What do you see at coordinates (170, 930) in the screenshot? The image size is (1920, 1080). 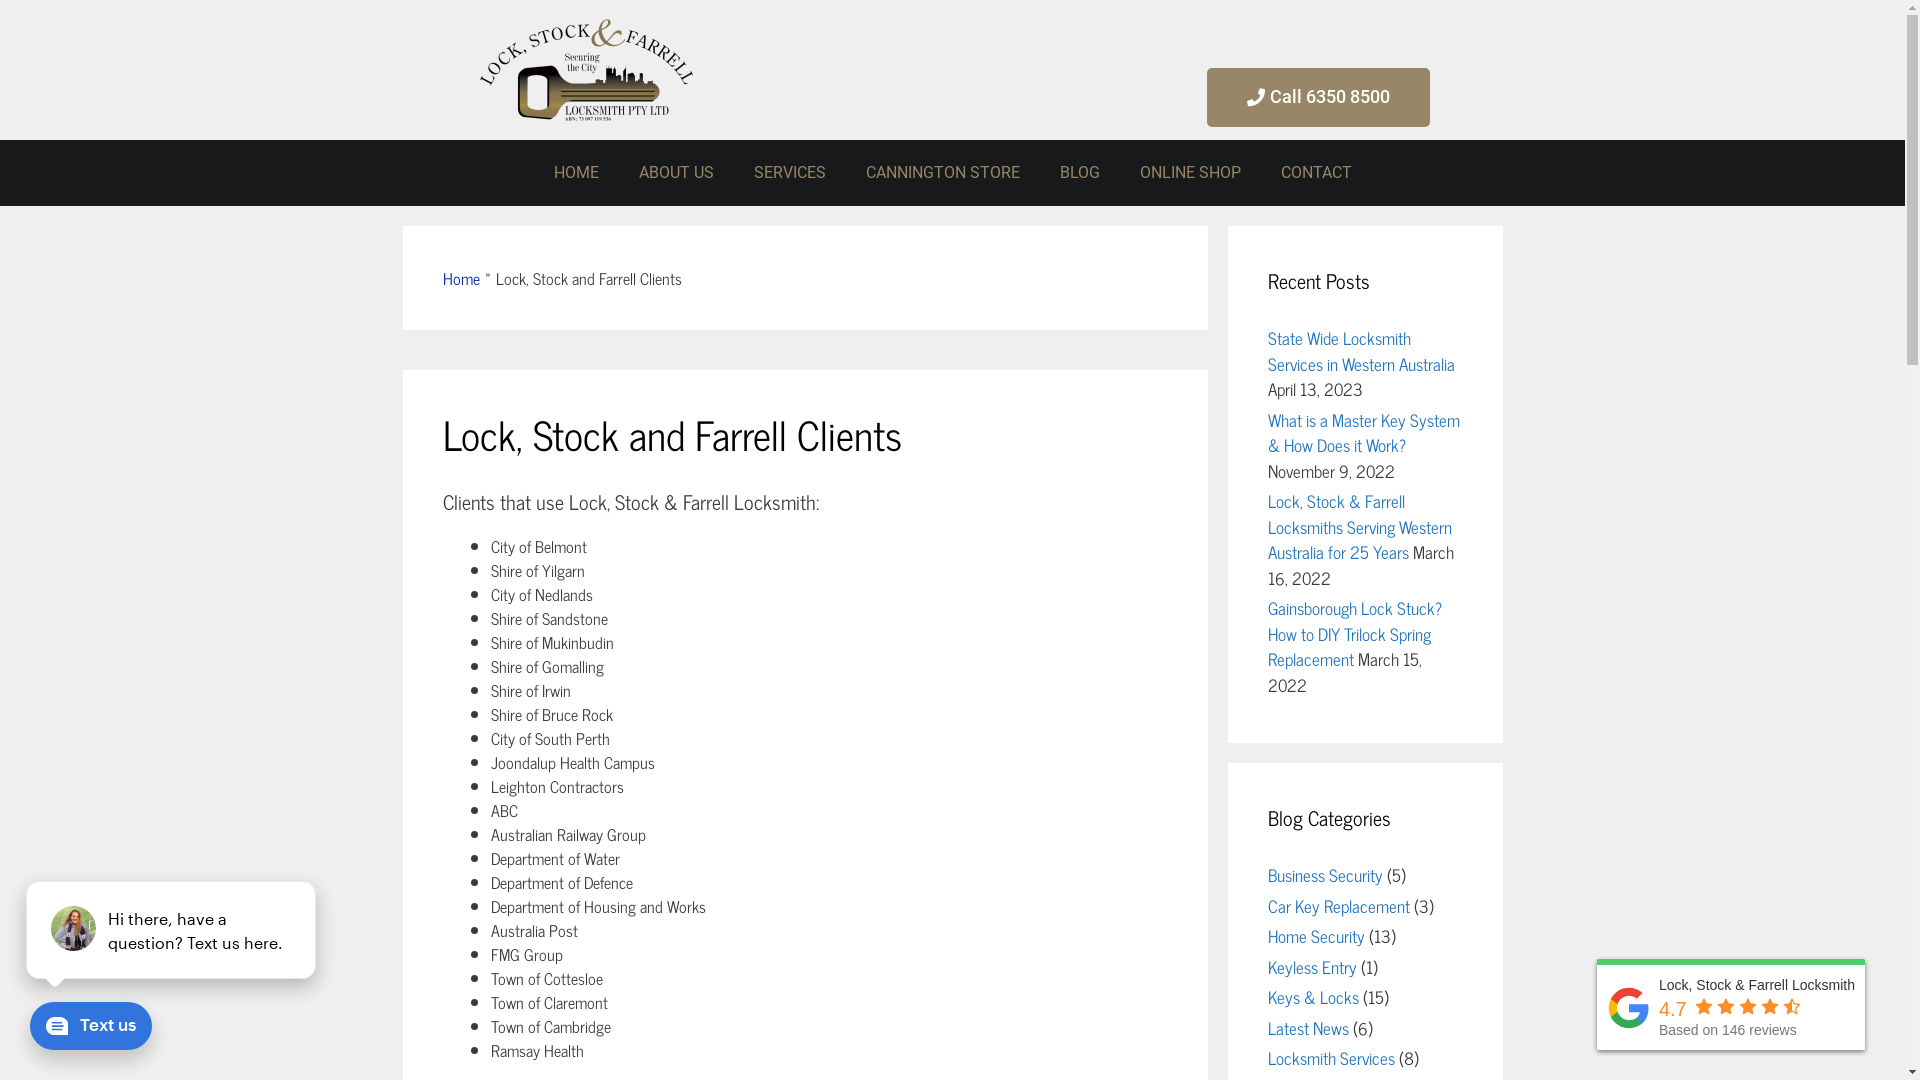 I see `podium webchat widget prompt` at bounding box center [170, 930].